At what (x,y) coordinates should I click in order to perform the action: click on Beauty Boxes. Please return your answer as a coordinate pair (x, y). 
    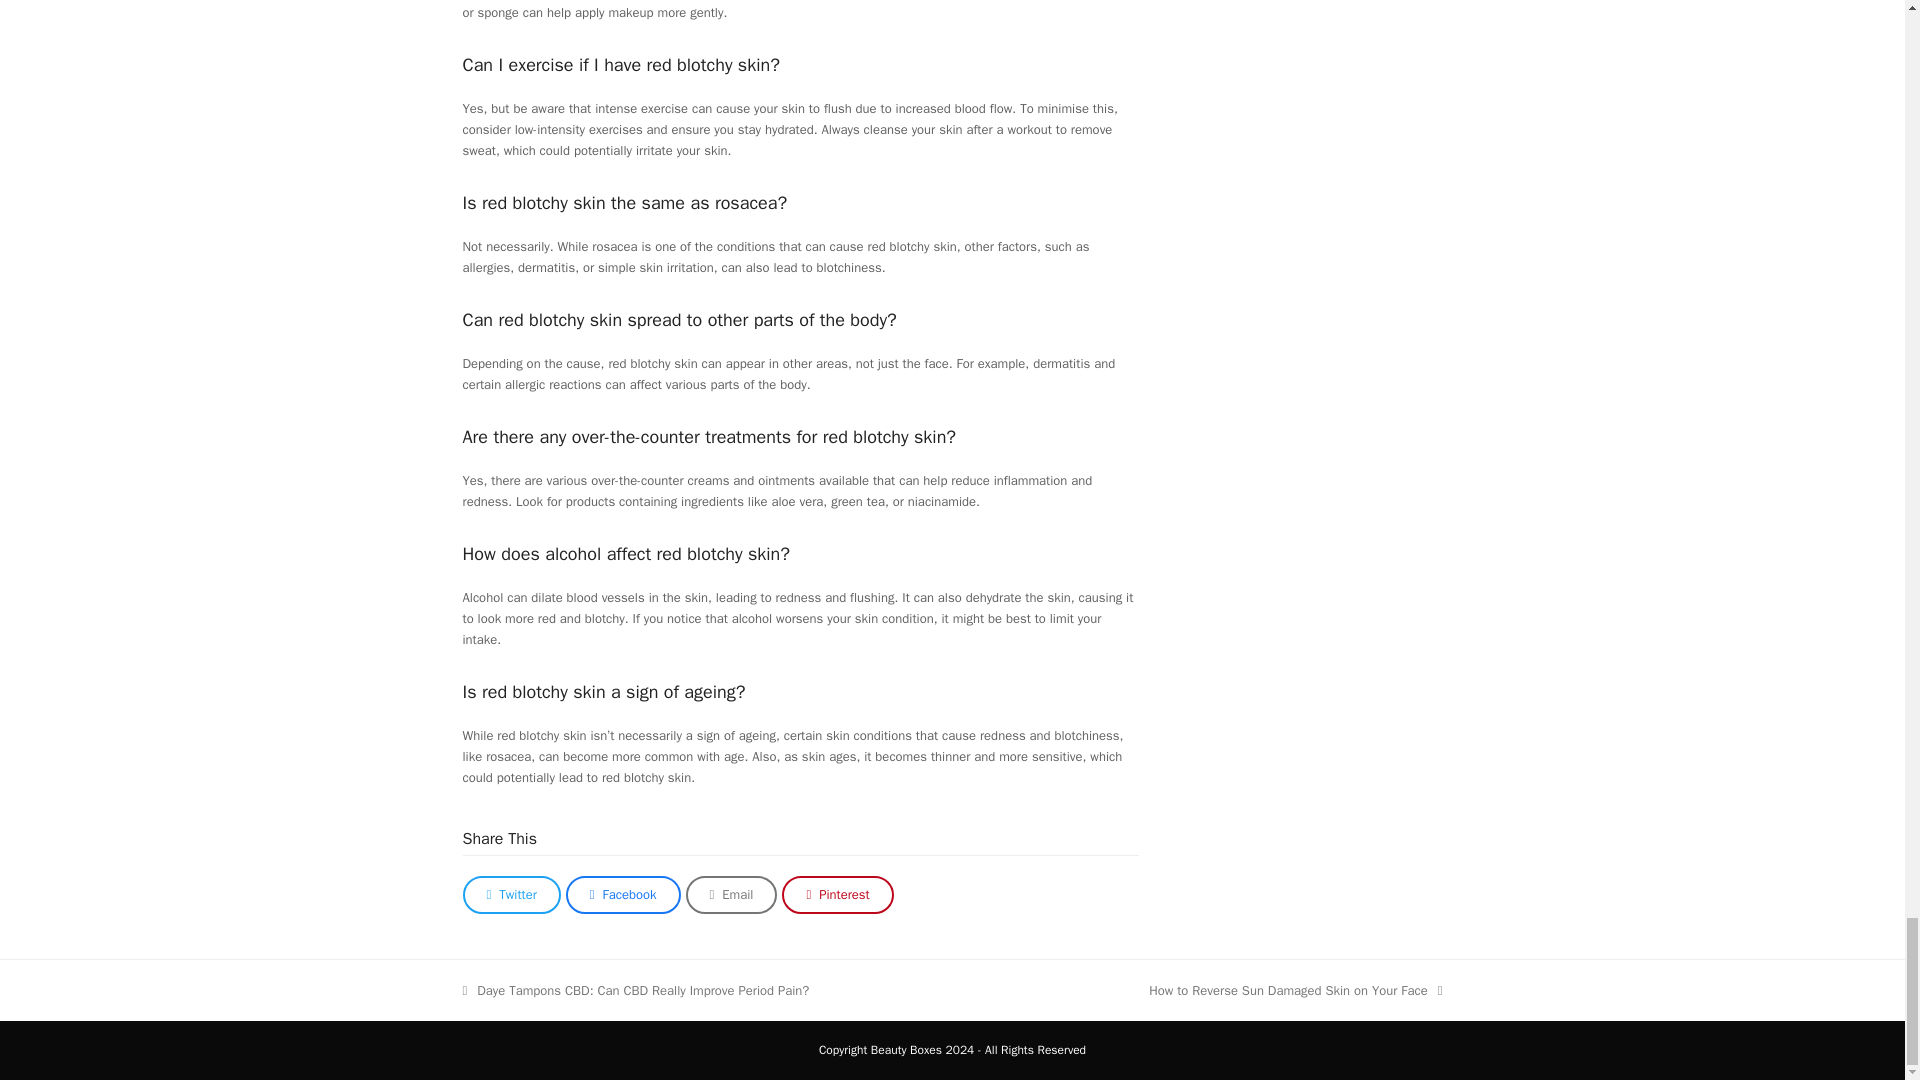
    Looking at the image, I should click on (624, 894).